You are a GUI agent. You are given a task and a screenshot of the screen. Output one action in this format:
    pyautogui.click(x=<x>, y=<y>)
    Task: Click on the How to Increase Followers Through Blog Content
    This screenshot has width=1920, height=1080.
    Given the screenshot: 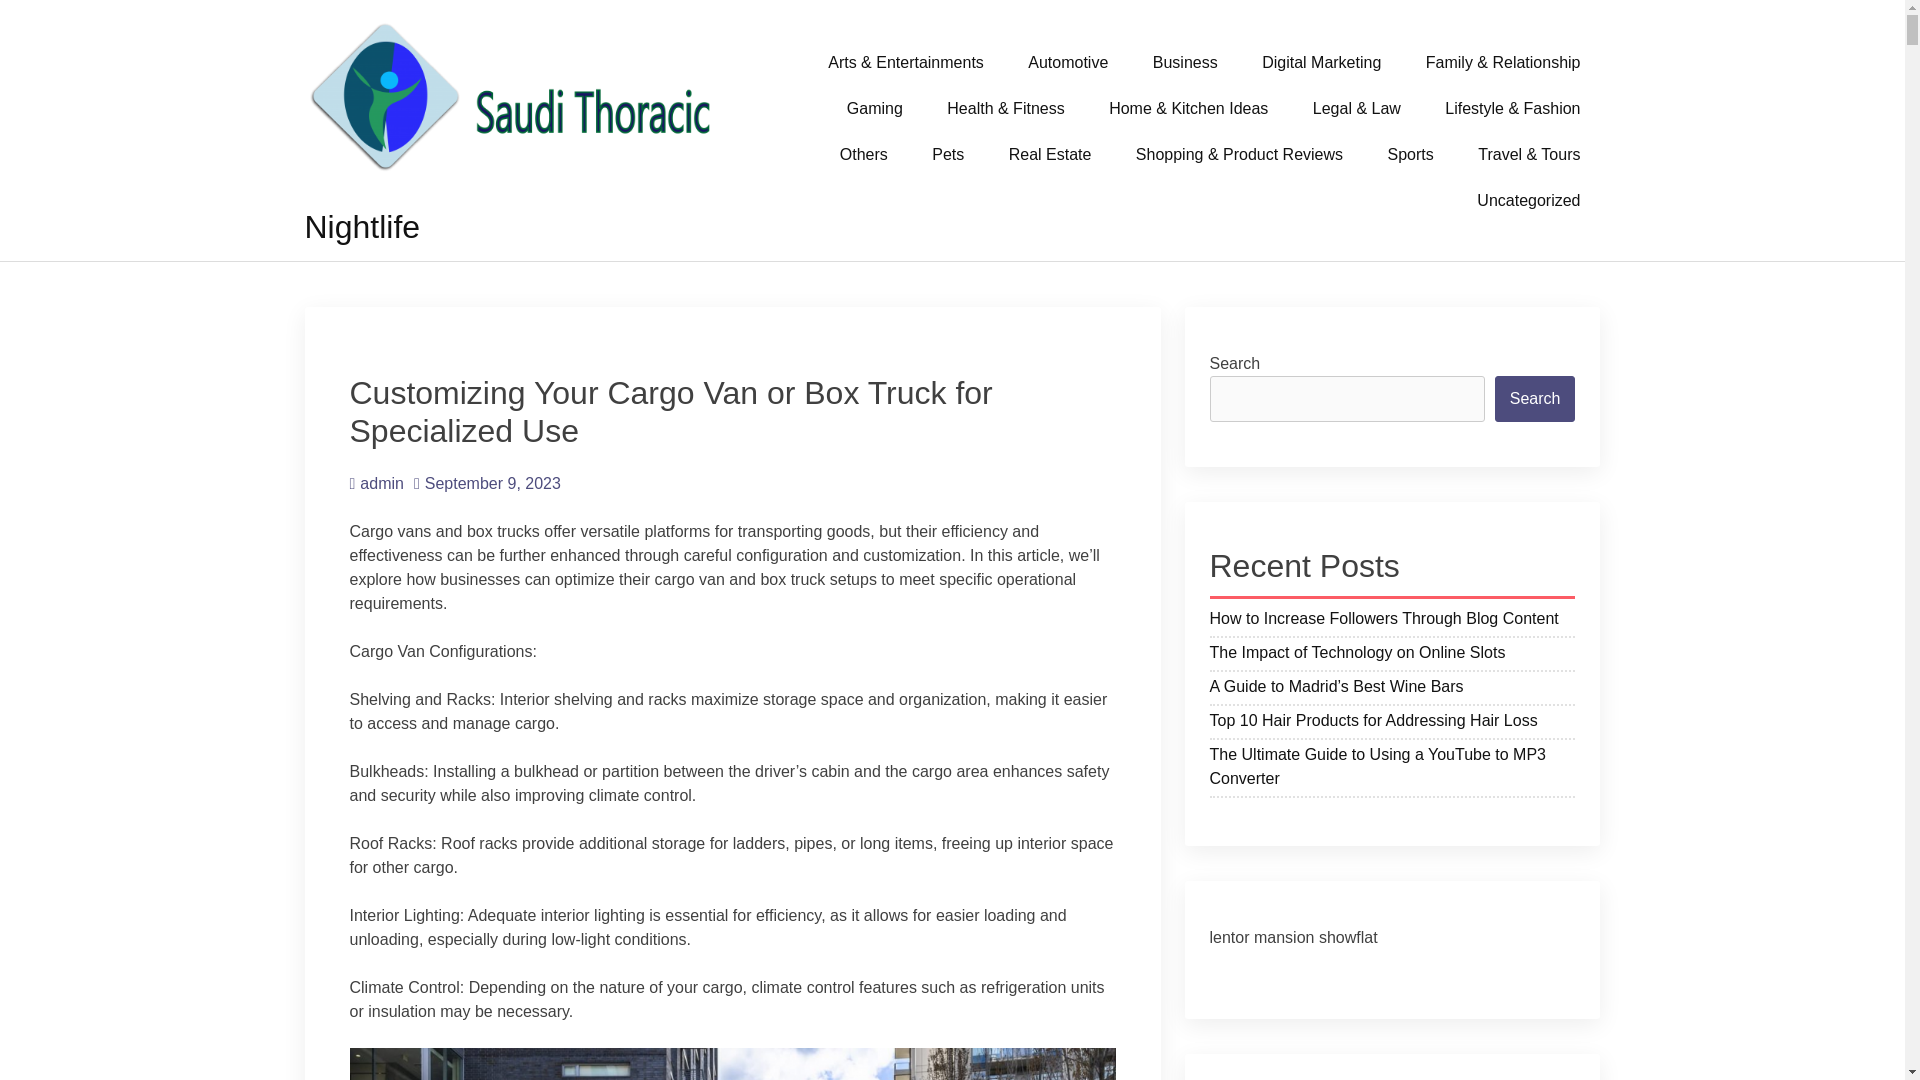 What is the action you would take?
    pyautogui.click(x=1392, y=621)
    